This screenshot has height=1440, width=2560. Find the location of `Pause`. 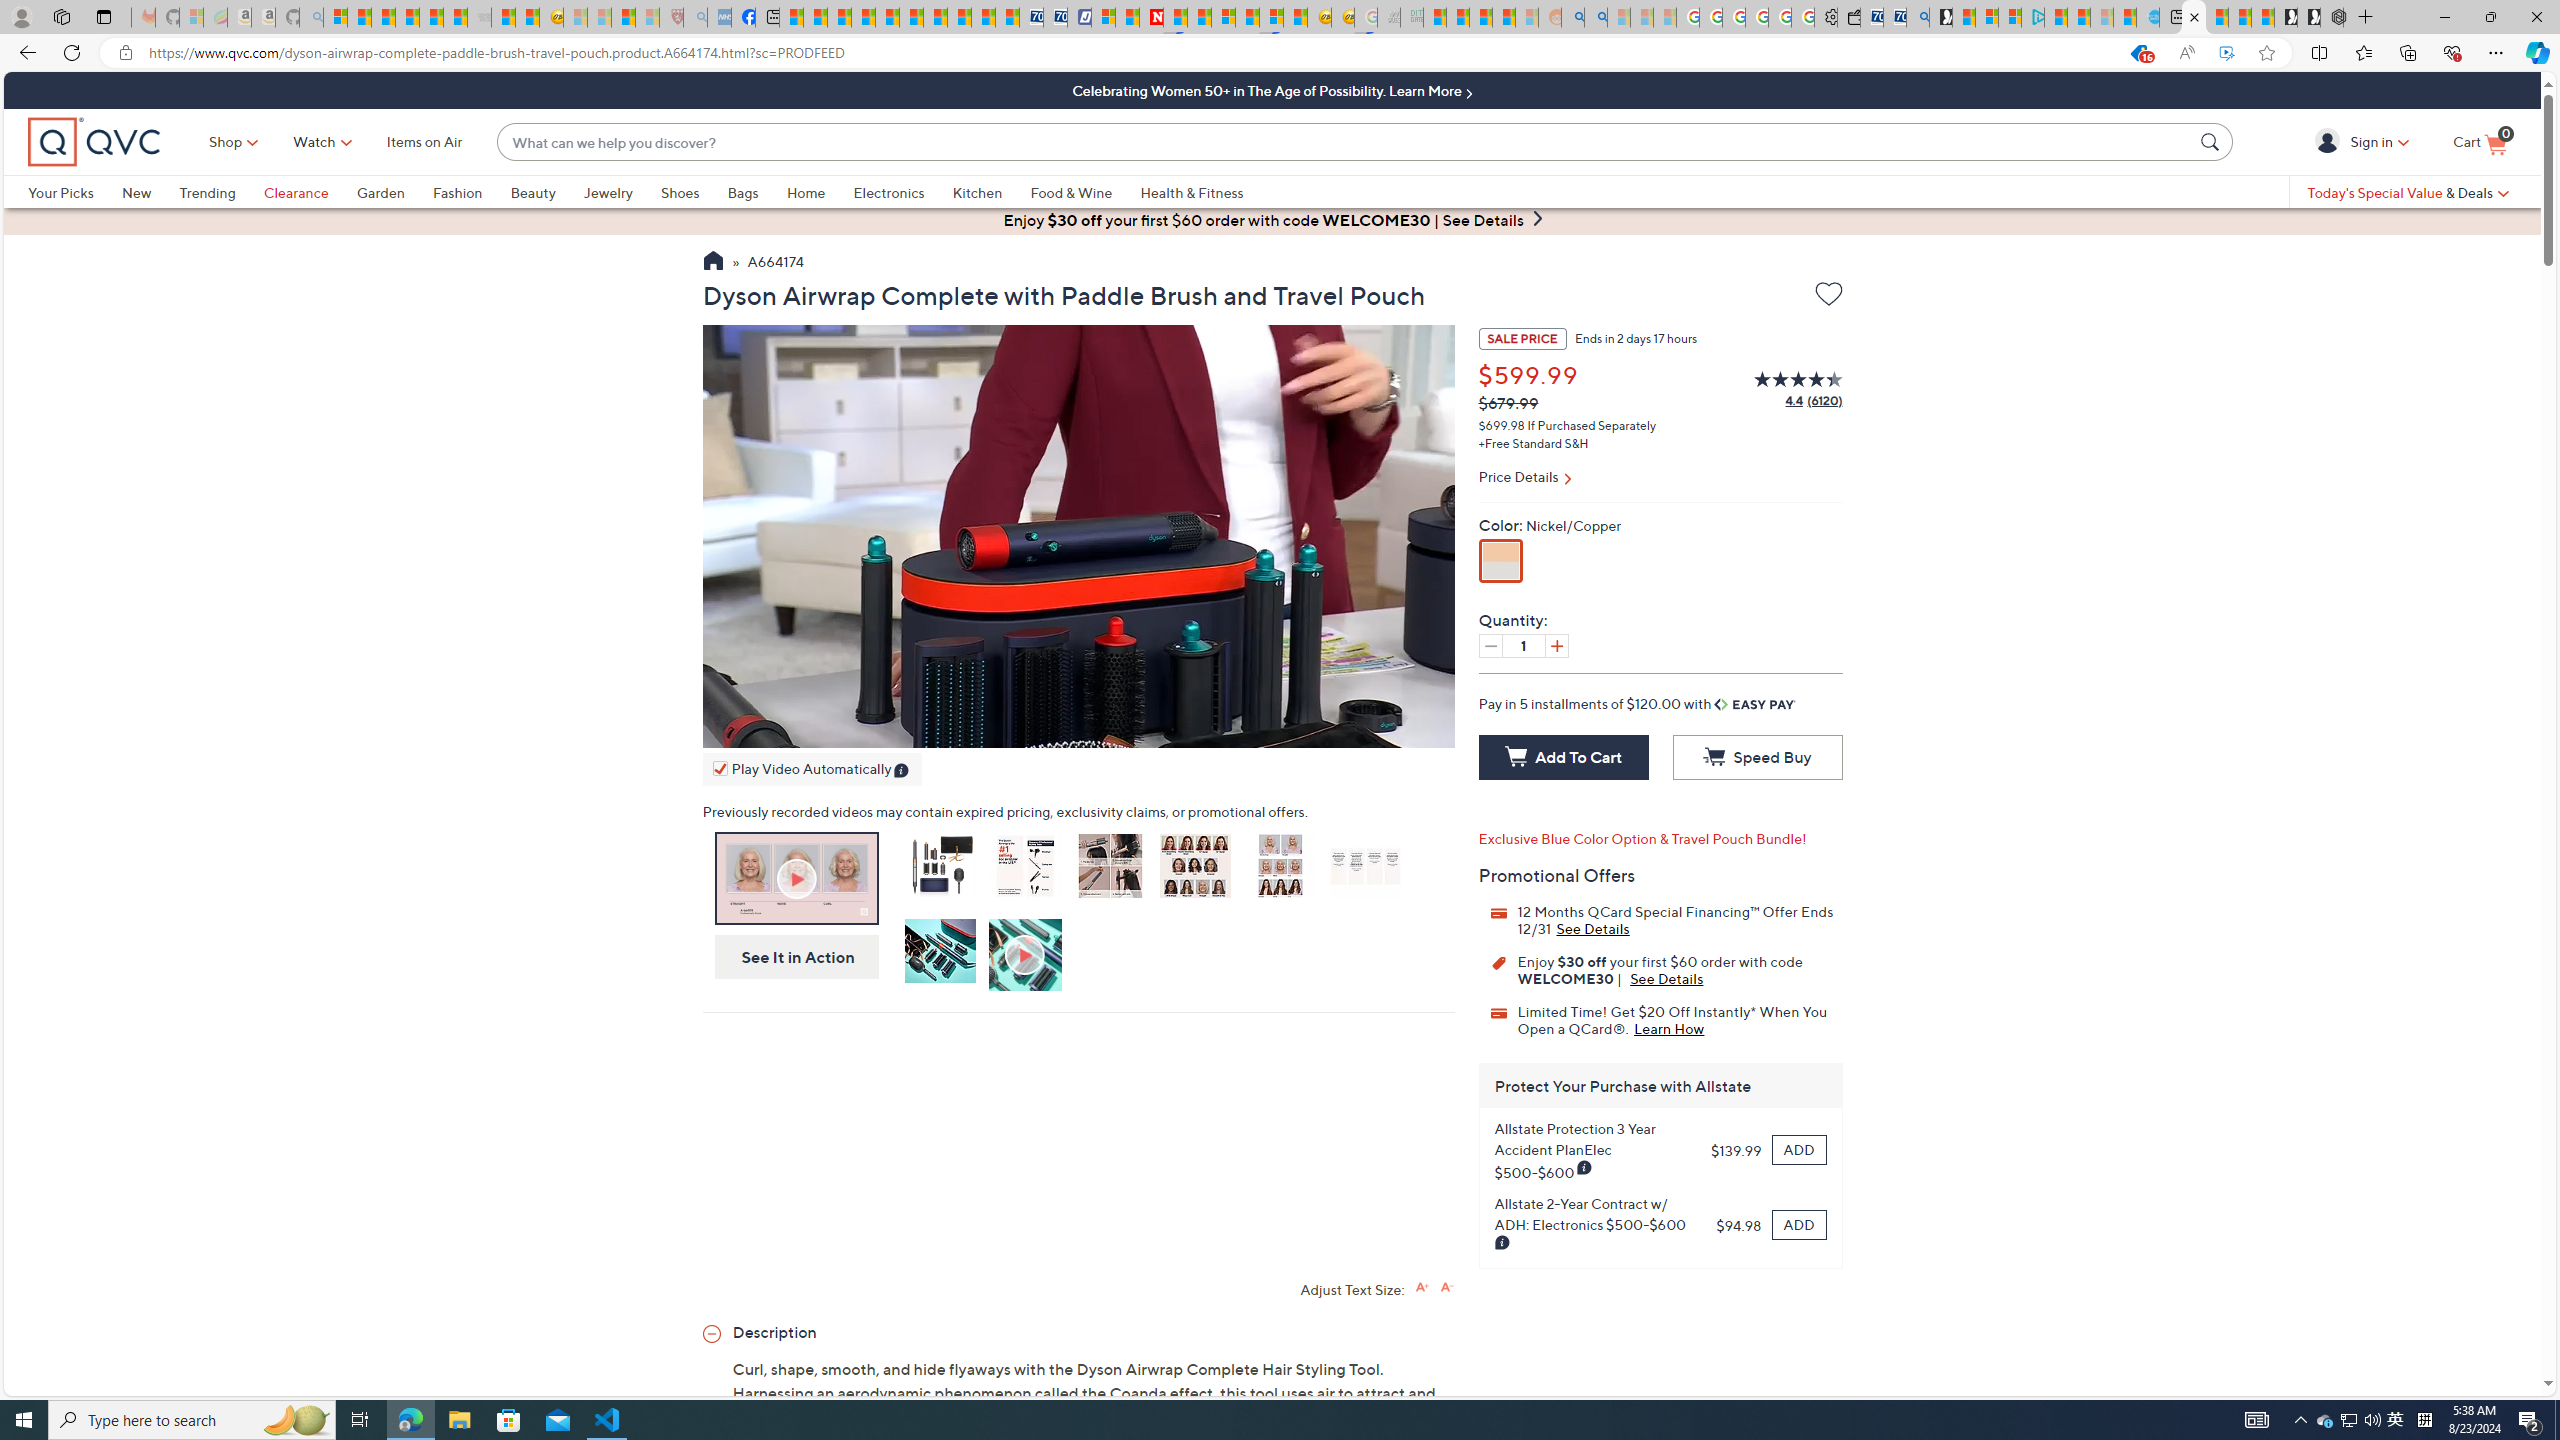

Pause is located at coordinates (723, 728).